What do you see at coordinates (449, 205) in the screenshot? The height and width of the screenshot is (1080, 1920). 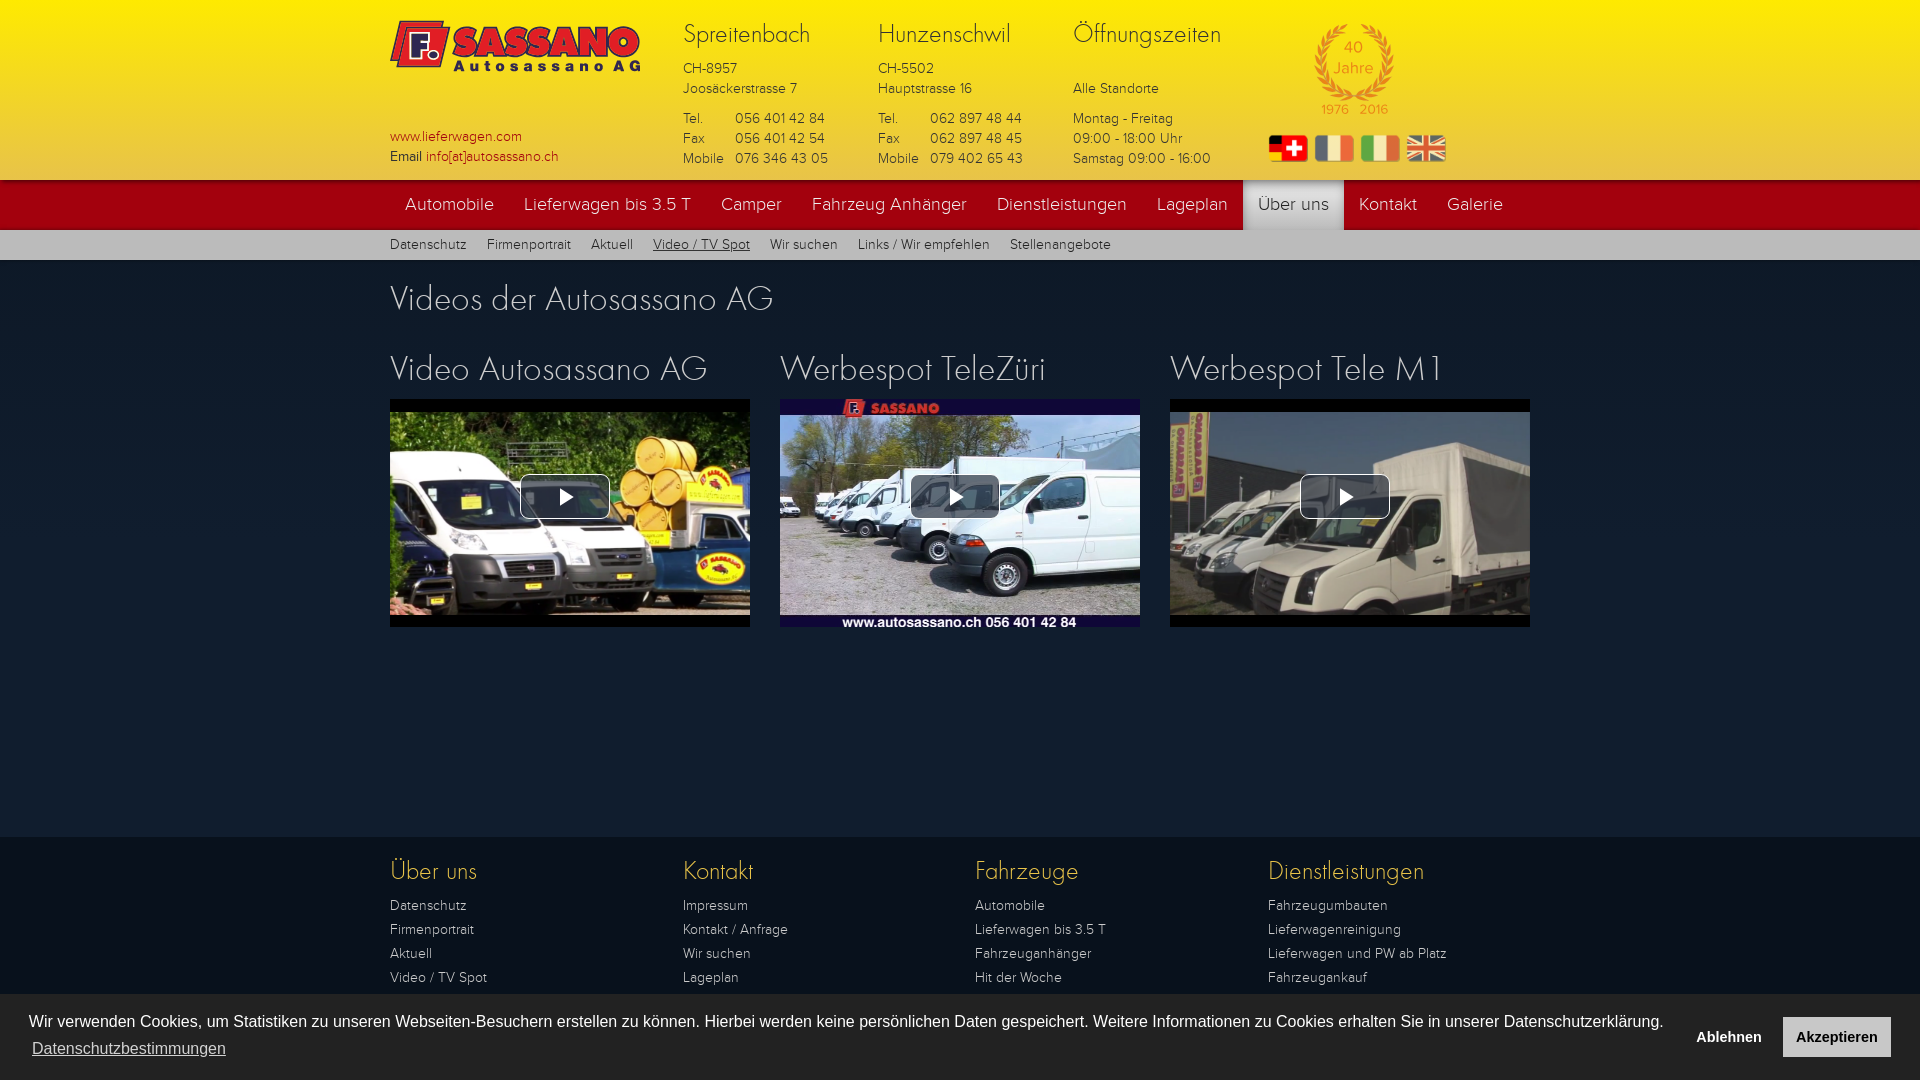 I see `Automobile` at bounding box center [449, 205].